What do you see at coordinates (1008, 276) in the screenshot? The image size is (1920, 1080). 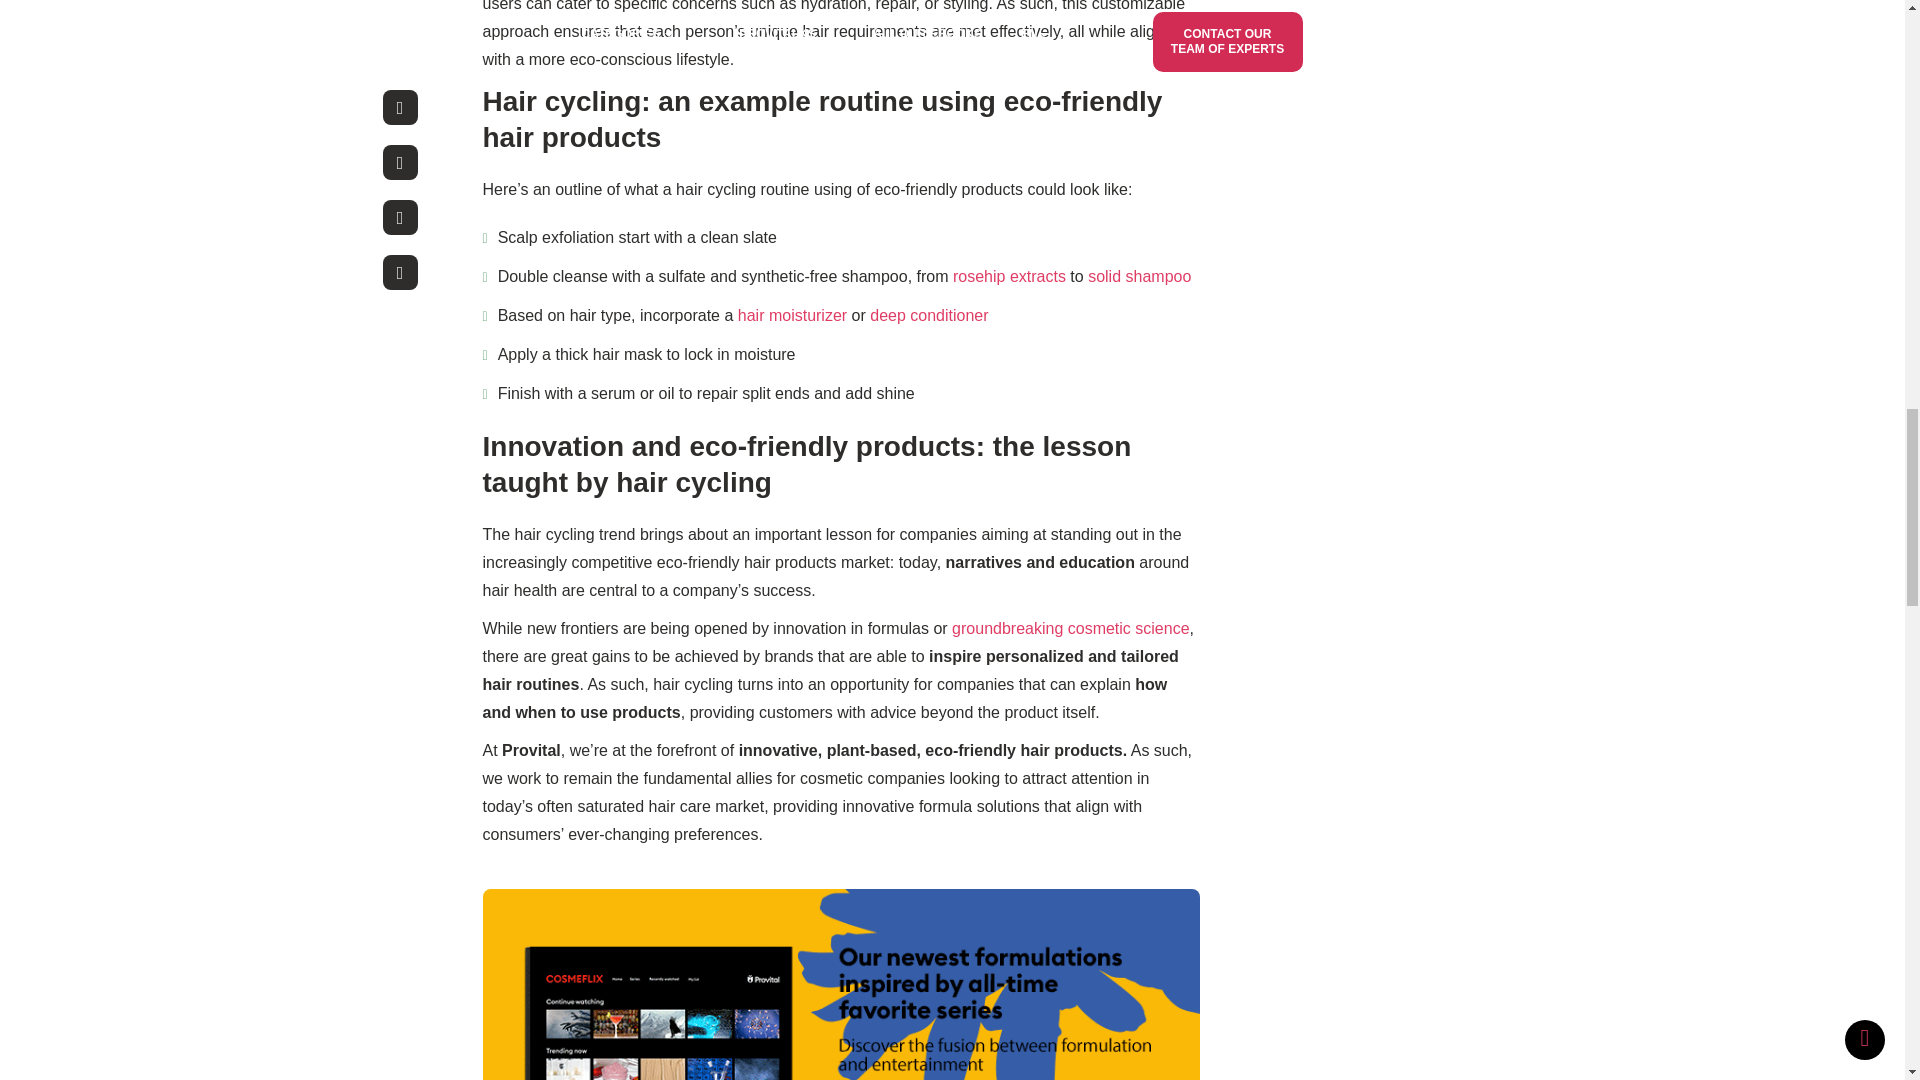 I see `rosehip extracts` at bounding box center [1008, 276].